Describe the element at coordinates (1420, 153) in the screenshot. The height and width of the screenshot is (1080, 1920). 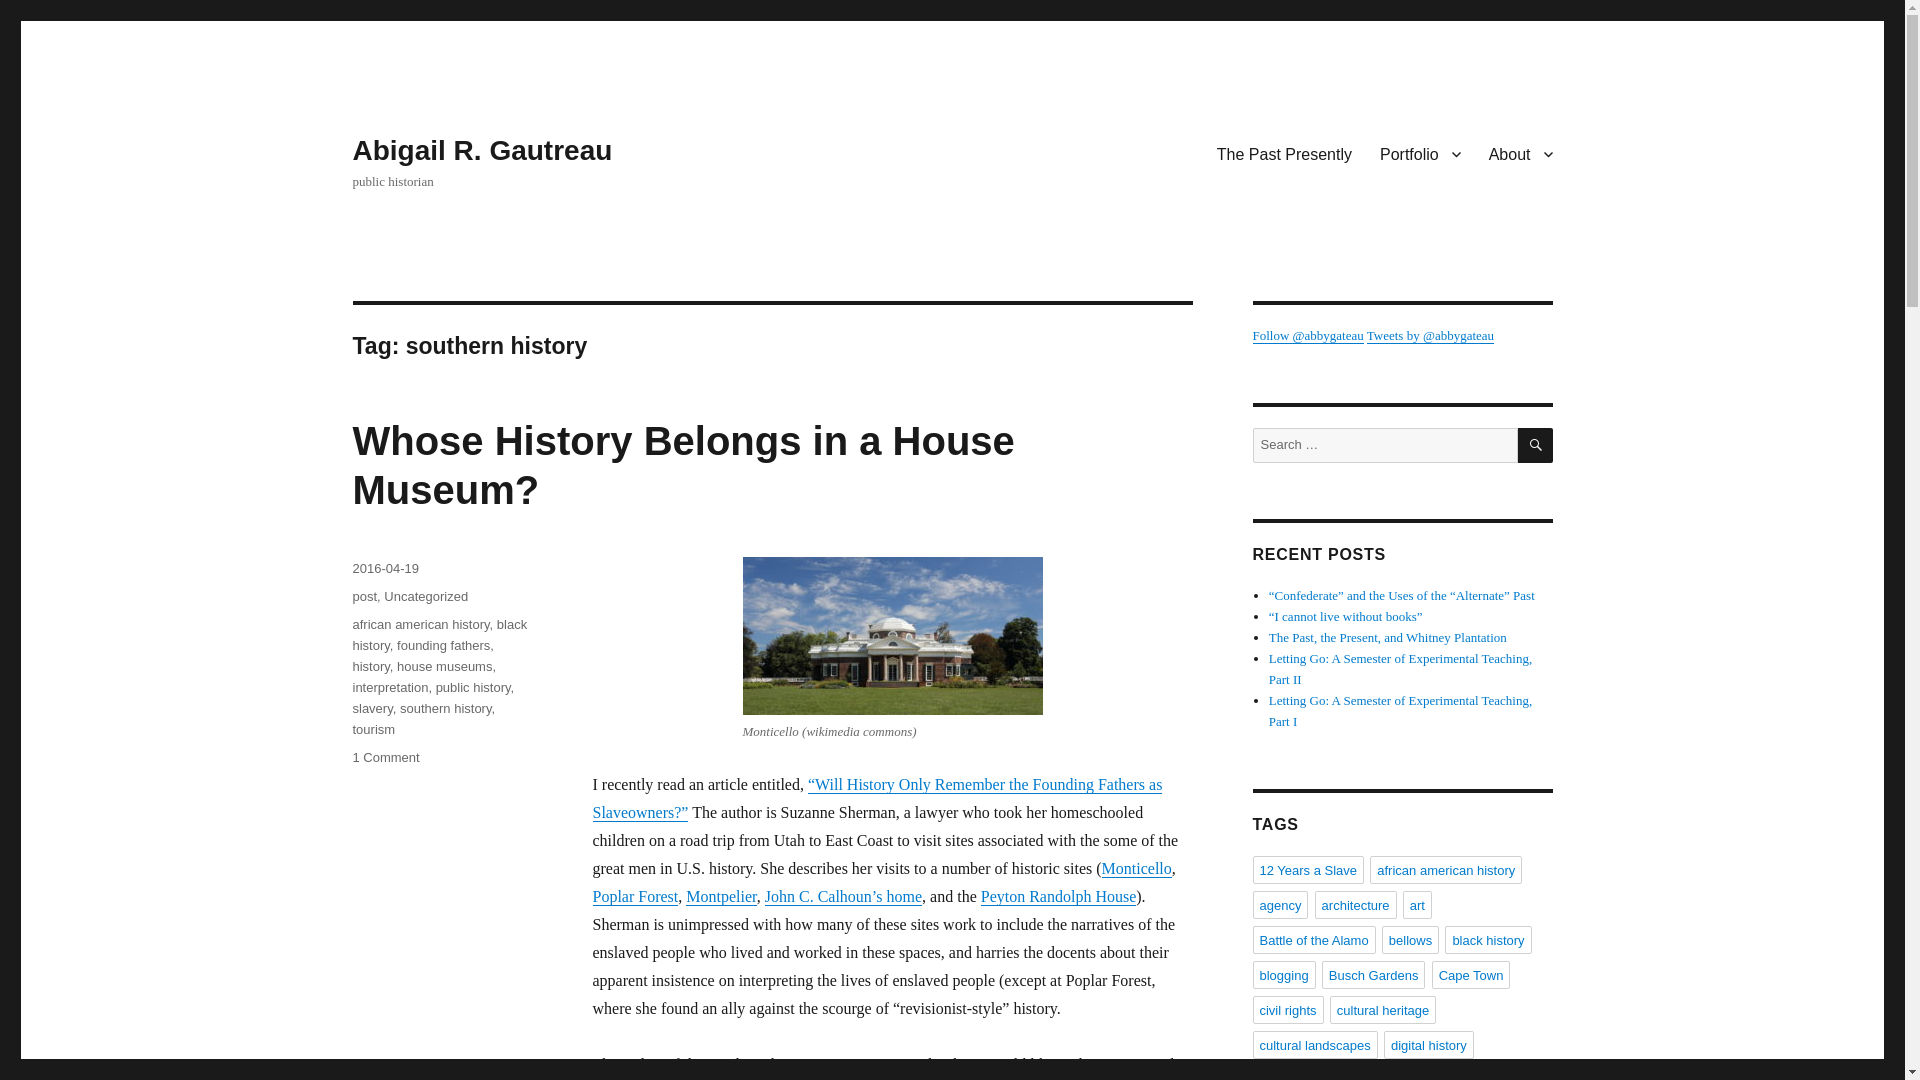
I see `Portfolio` at that location.